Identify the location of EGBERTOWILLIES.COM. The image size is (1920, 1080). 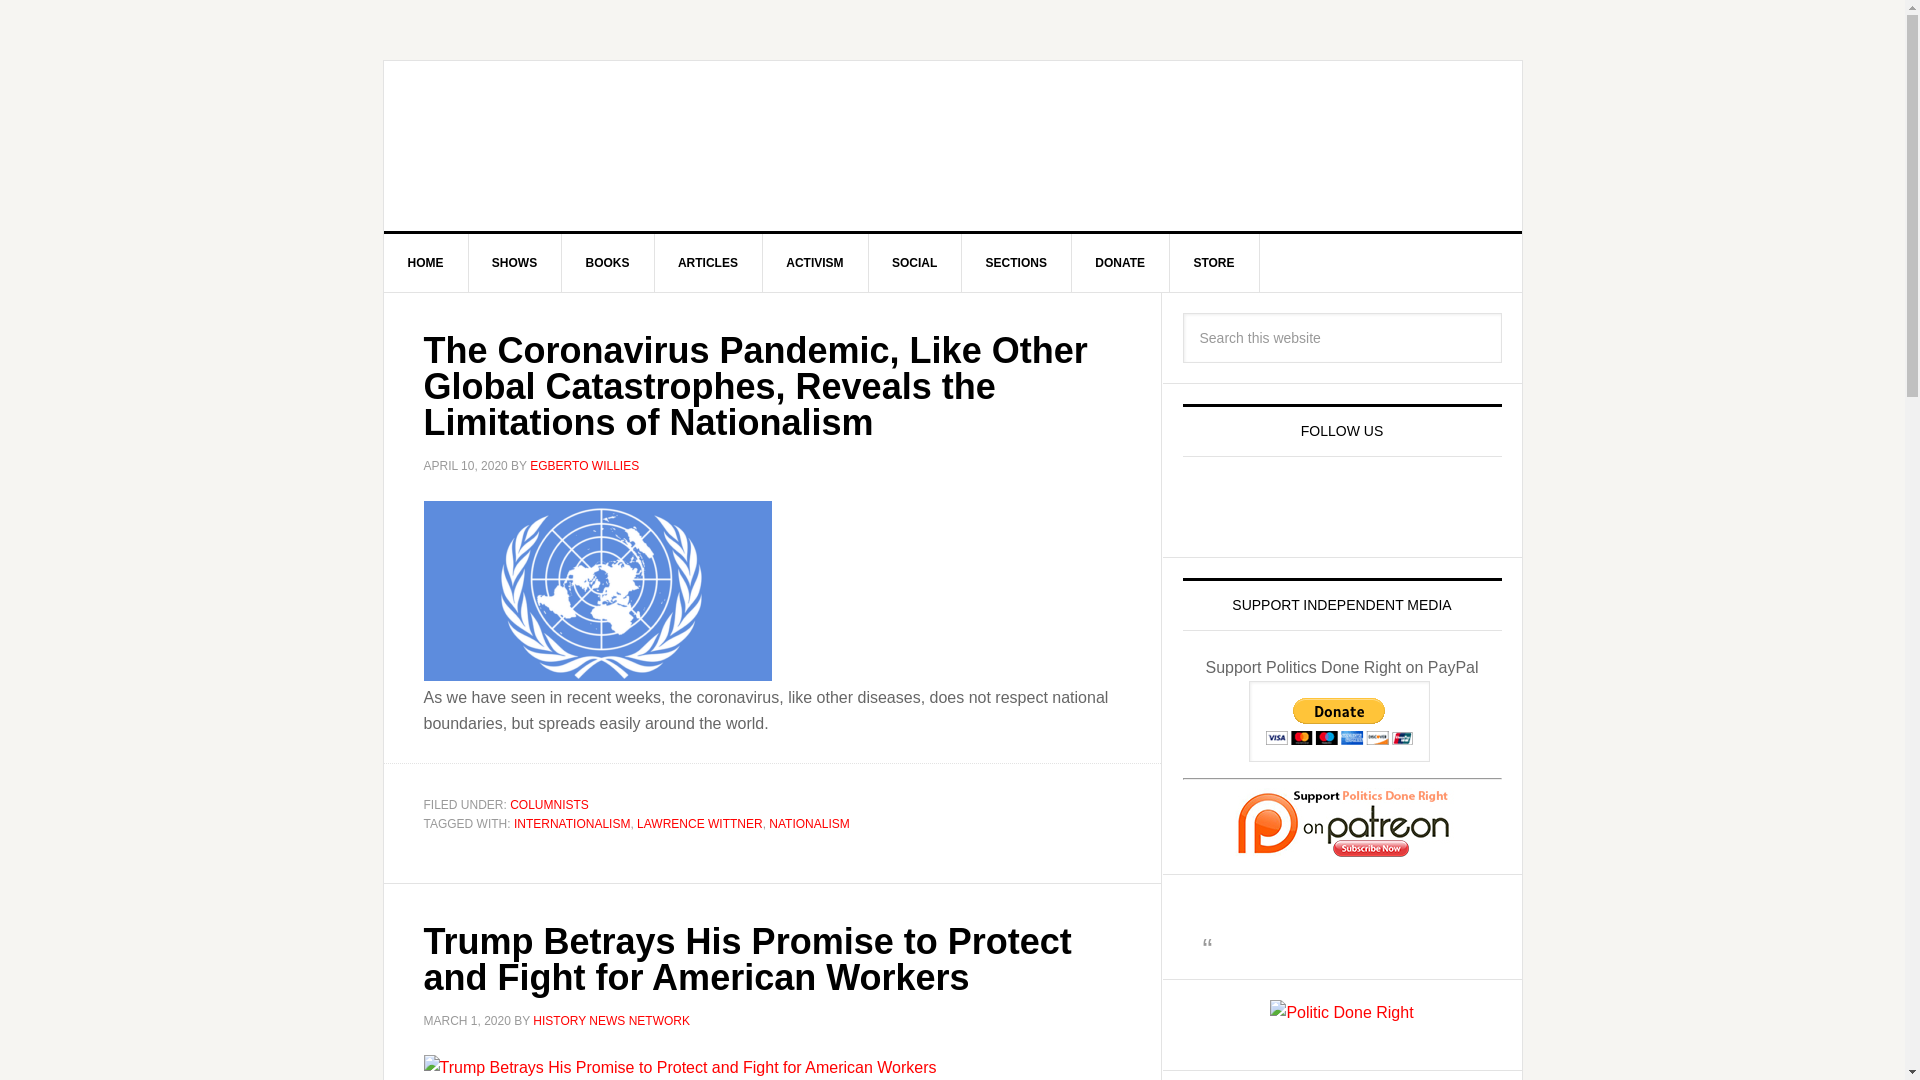
(554, 146).